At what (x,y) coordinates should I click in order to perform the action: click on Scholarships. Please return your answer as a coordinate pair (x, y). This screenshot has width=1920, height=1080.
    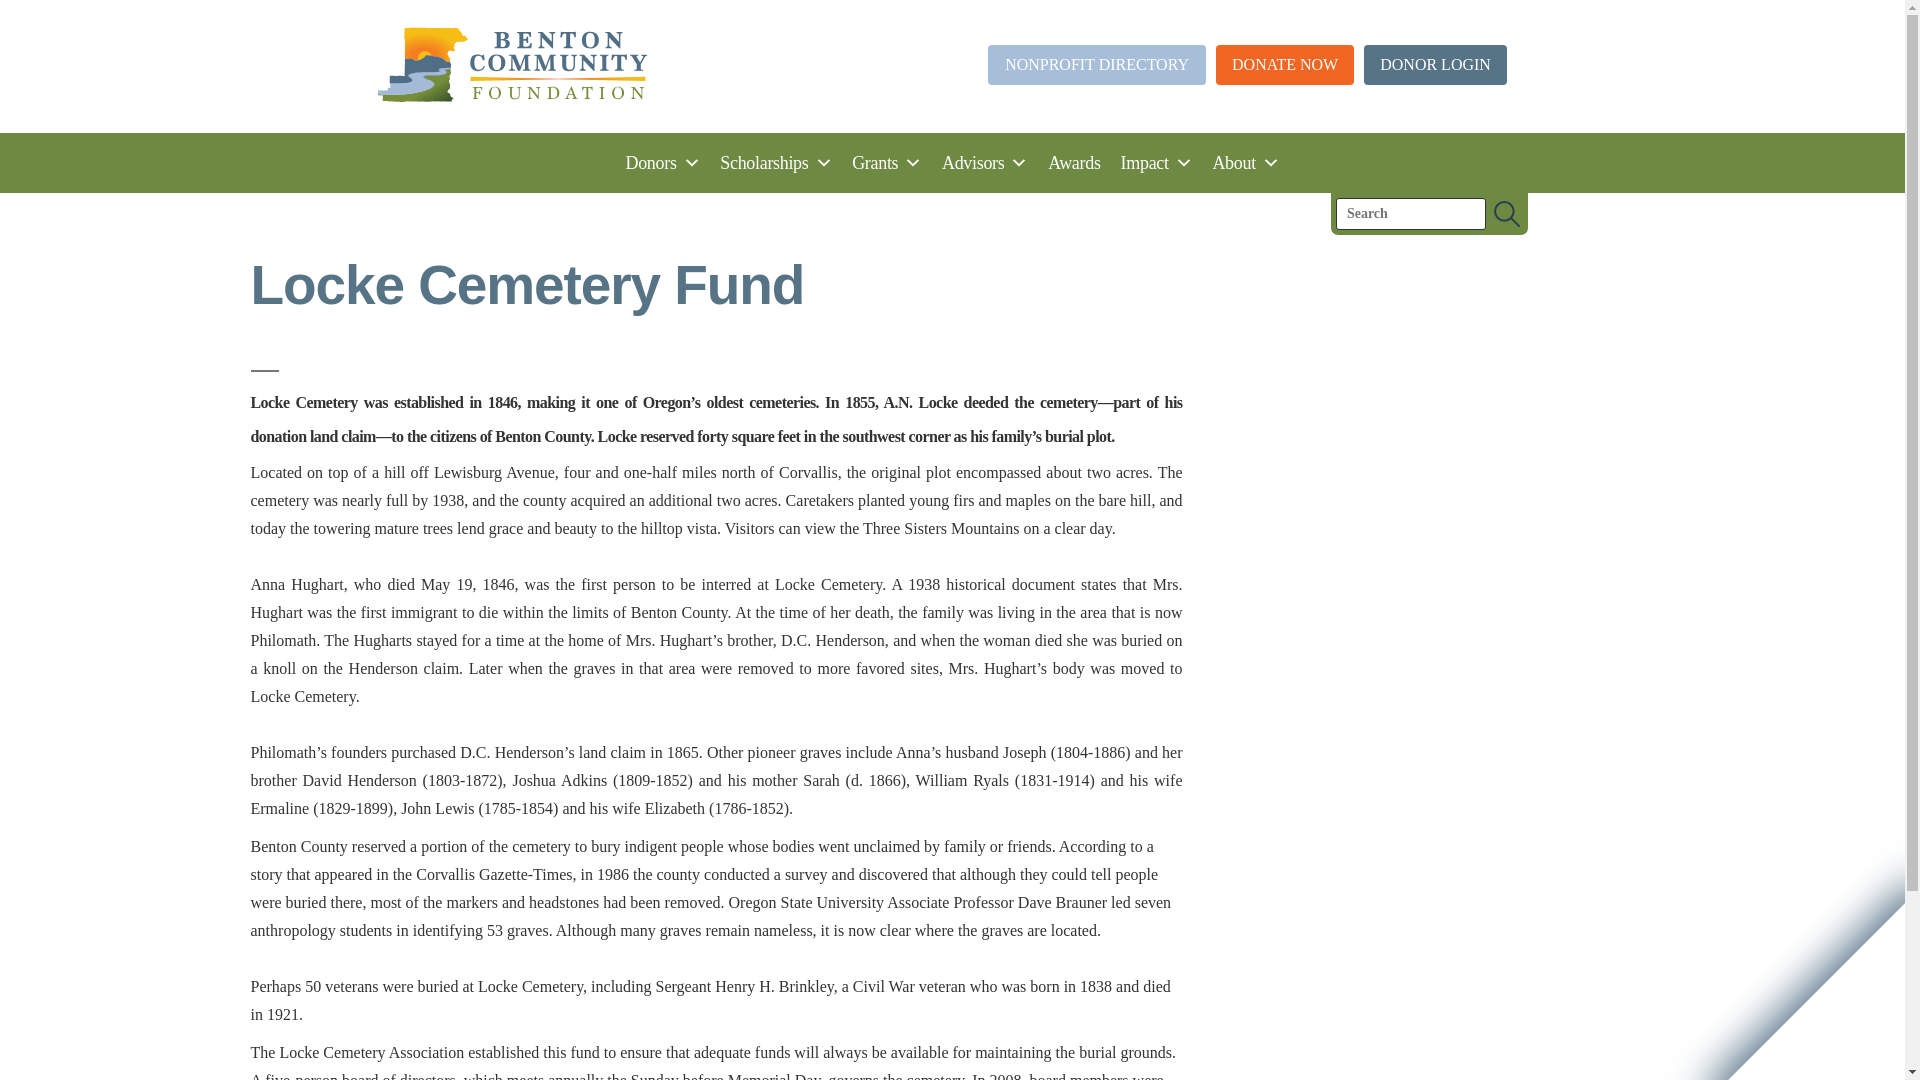
    Looking at the image, I should click on (776, 162).